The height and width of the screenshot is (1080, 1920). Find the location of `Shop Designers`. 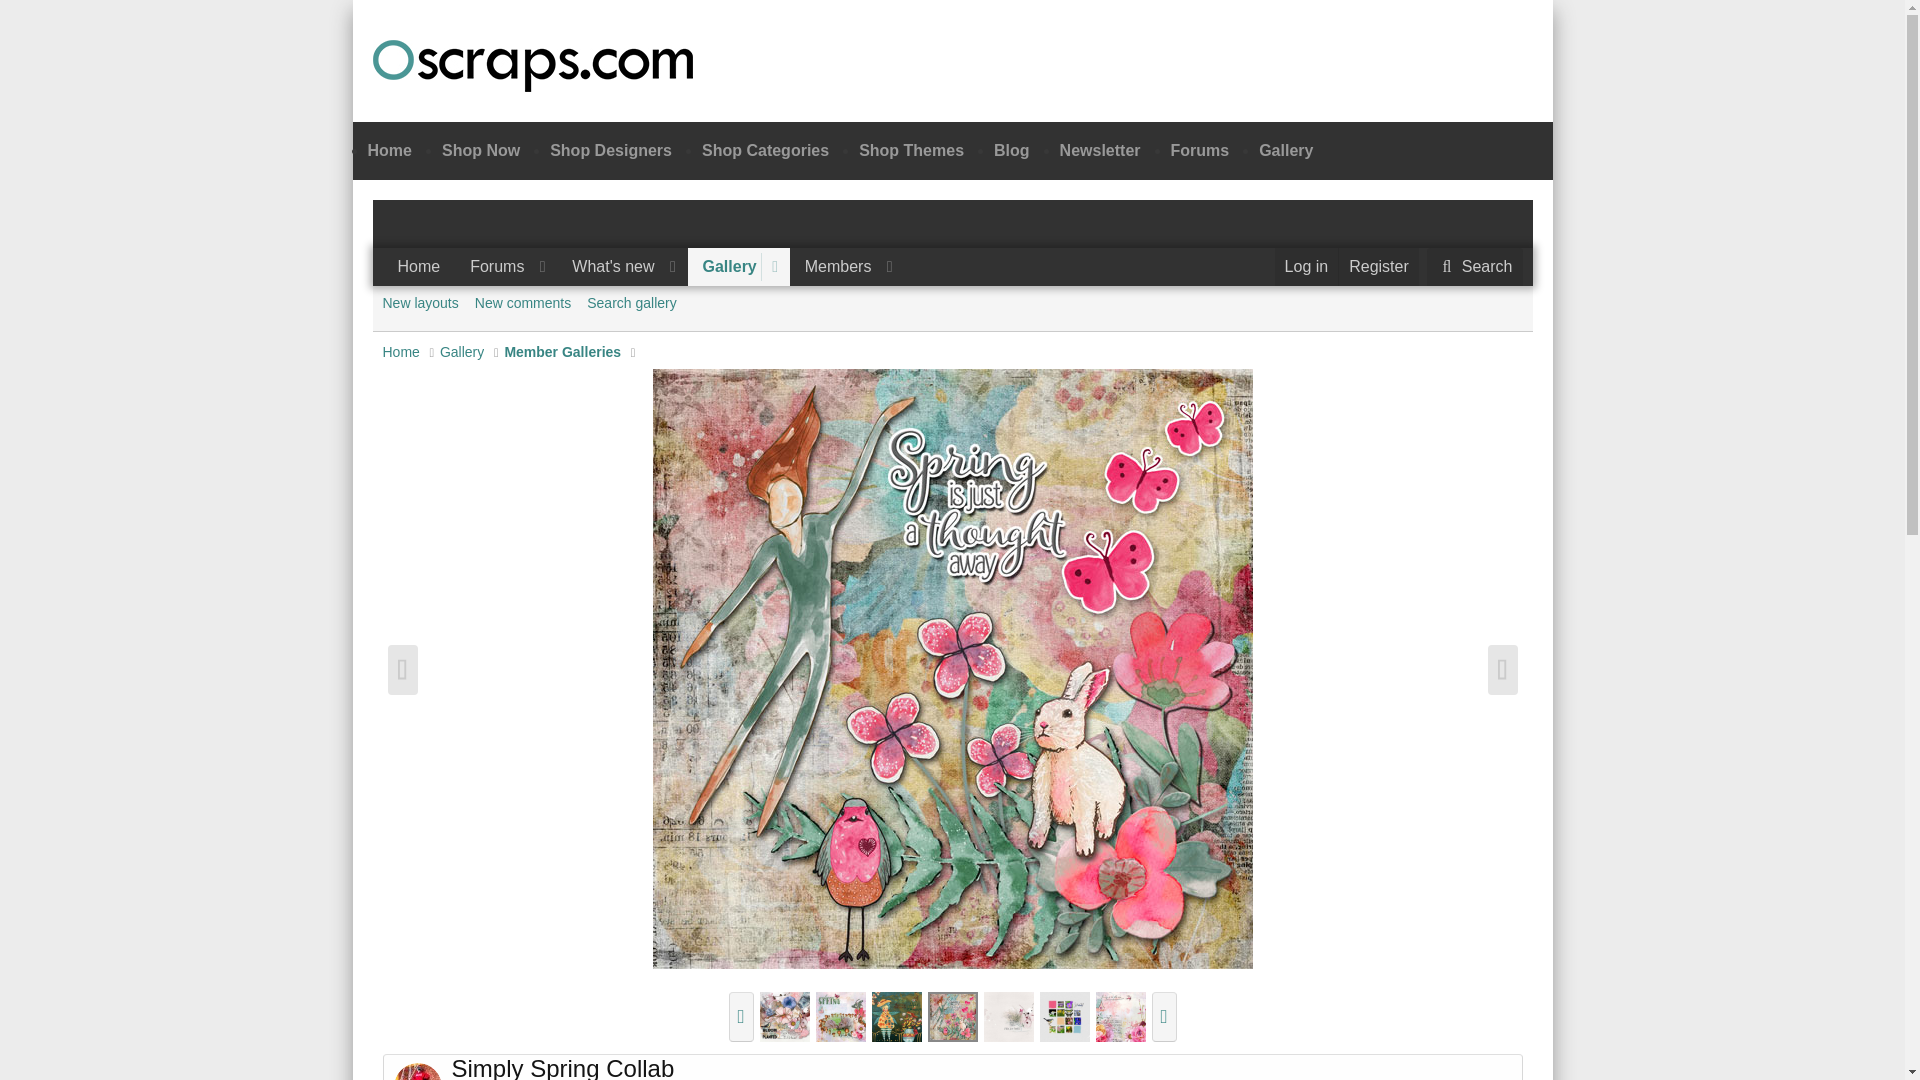

Shop Designers is located at coordinates (1100, 150).